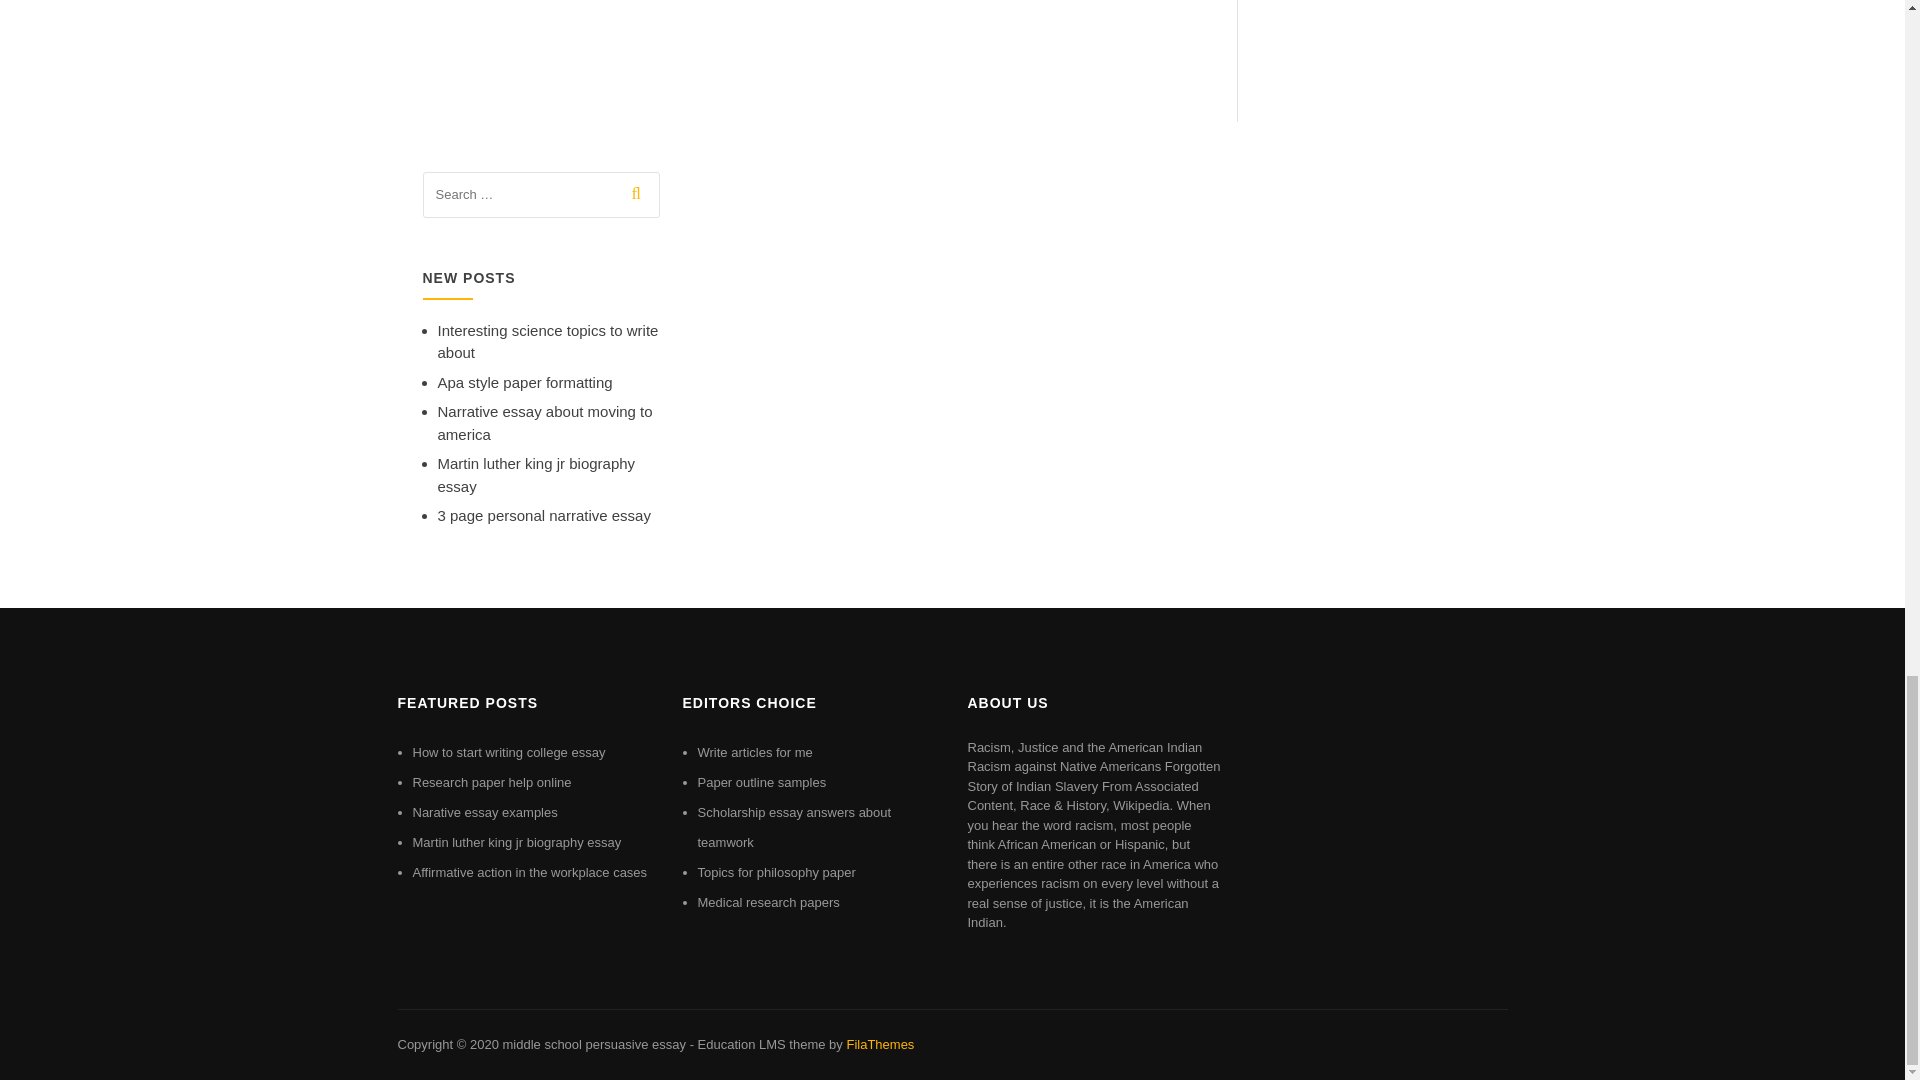 This screenshot has width=1920, height=1080. What do you see at coordinates (544, 422) in the screenshot?
I see `Narrative essay about moving to america` at bounding box center [544, 422].